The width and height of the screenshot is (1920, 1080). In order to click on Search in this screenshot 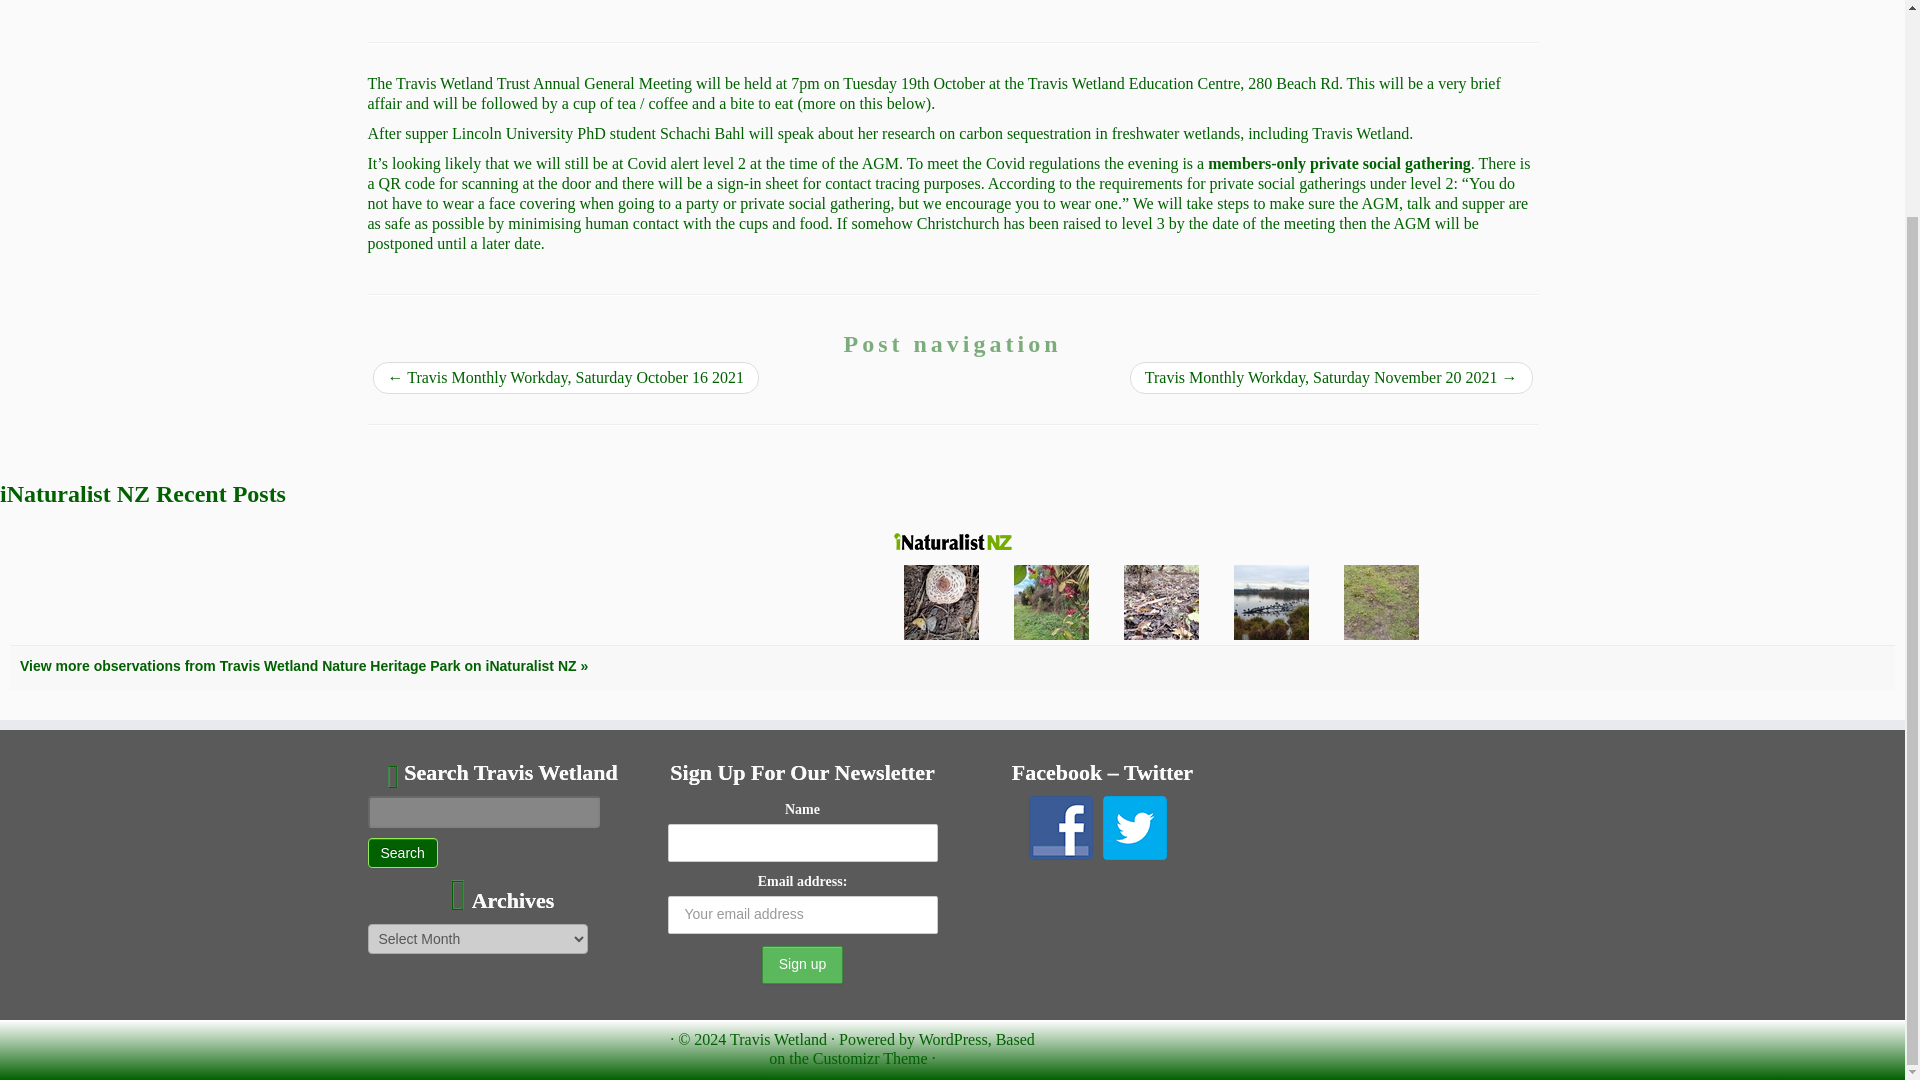, I will do `click(402, 853)`.